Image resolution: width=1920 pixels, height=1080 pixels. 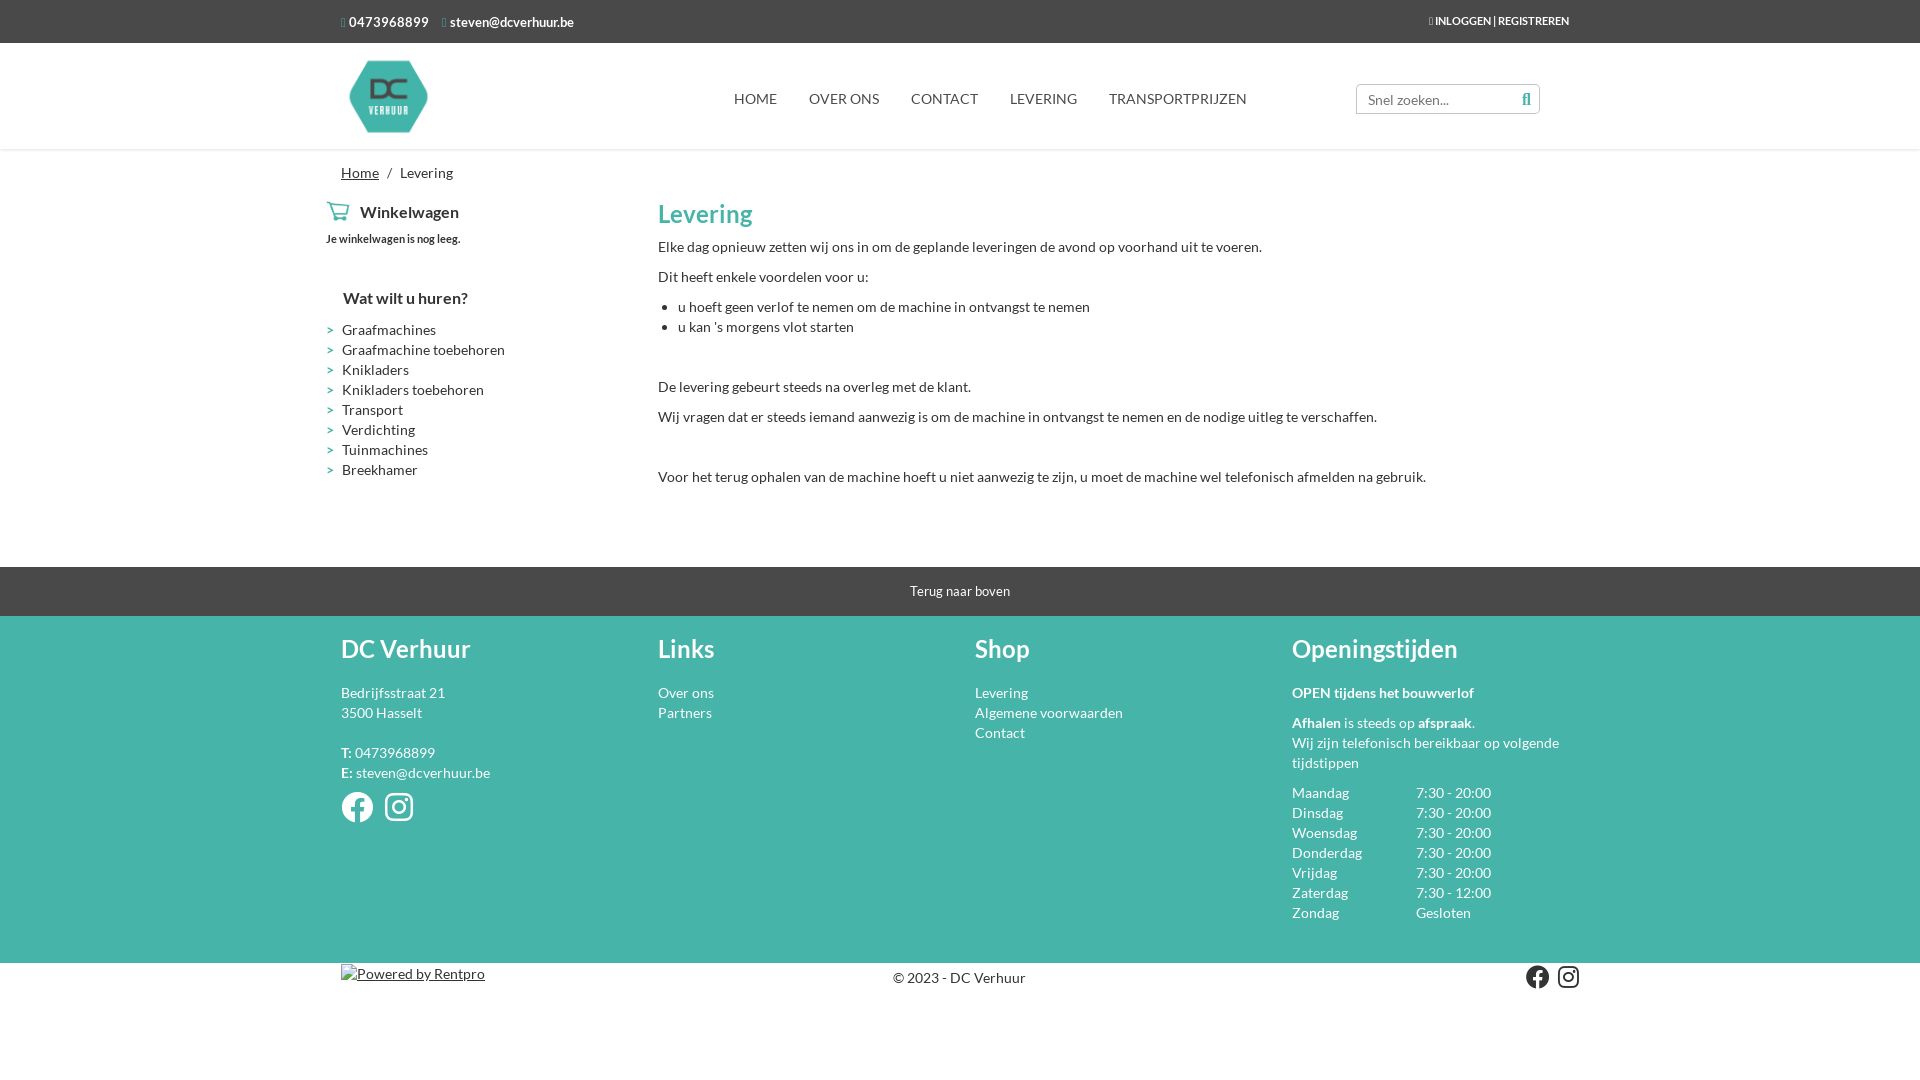 I want to click on Contact, so click(x=1000, y=732).